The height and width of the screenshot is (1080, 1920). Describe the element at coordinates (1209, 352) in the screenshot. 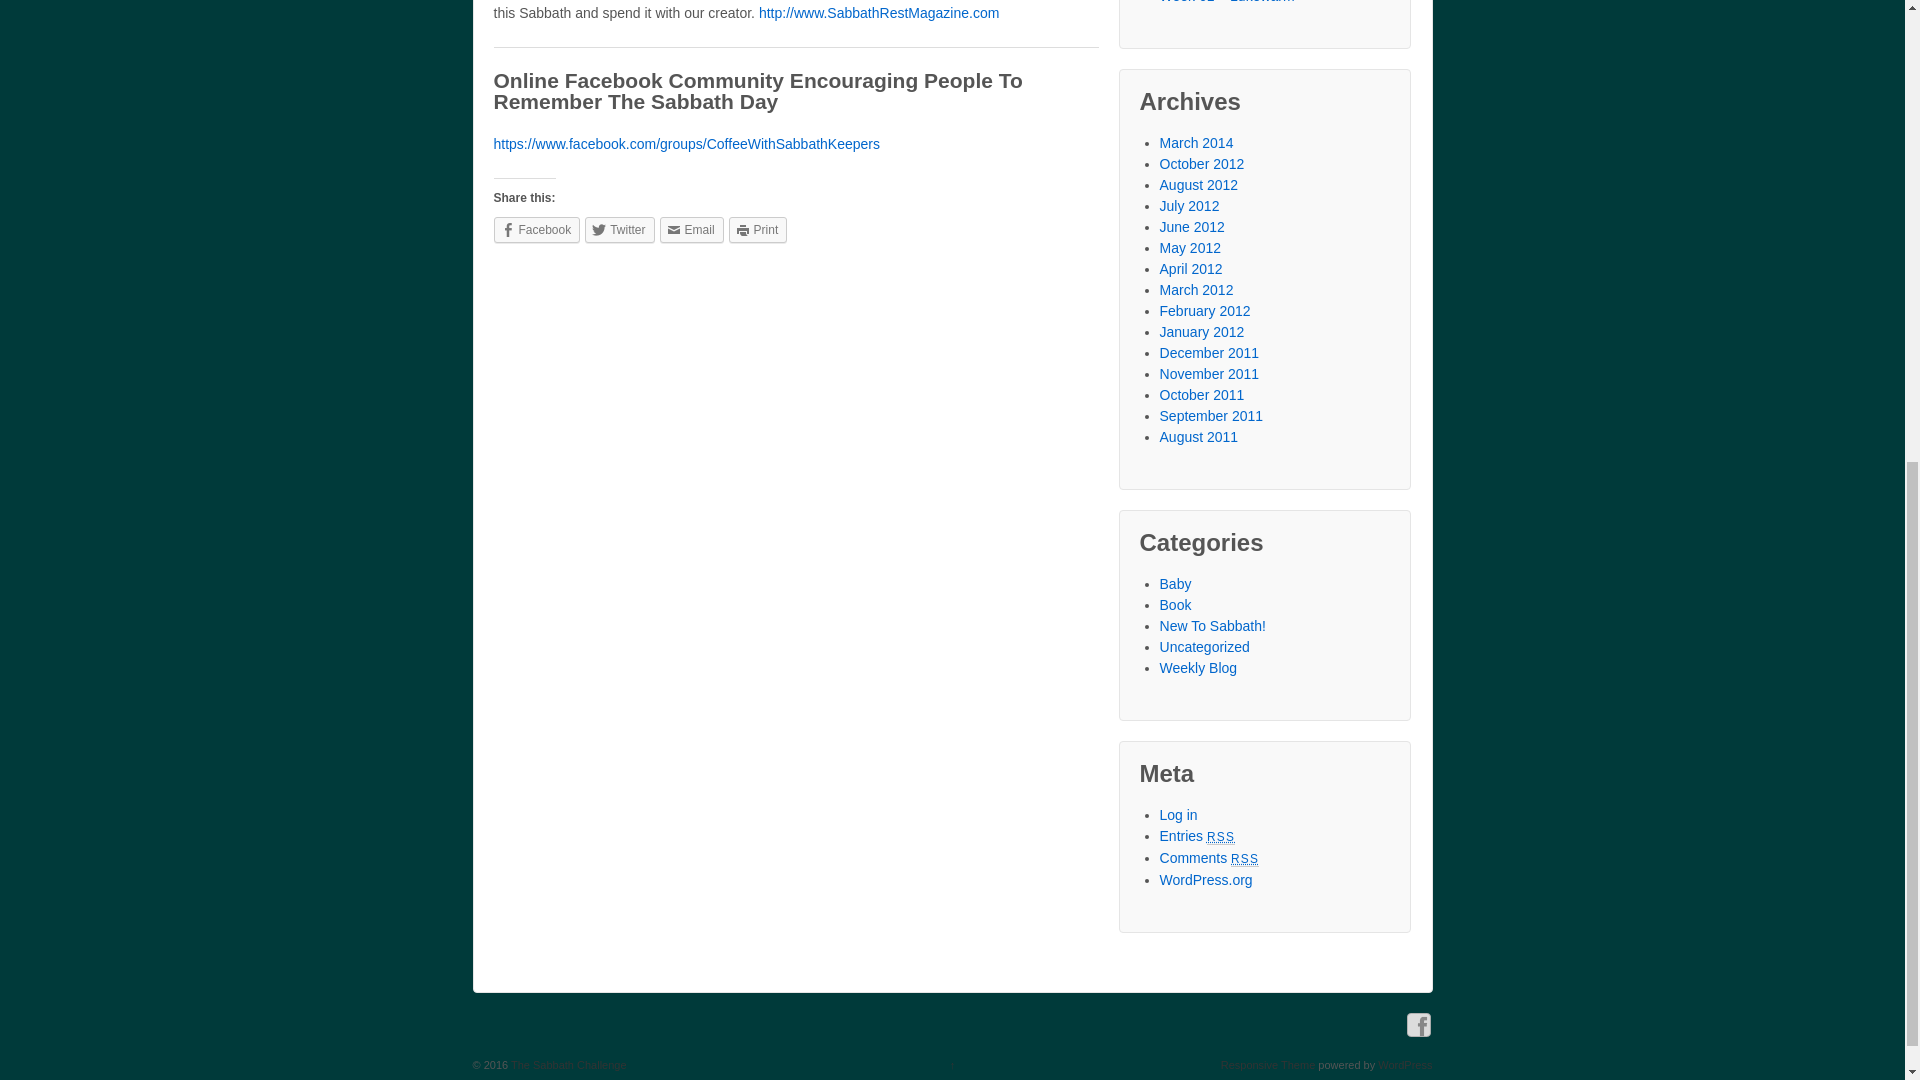

I see `December 2011` at that location.